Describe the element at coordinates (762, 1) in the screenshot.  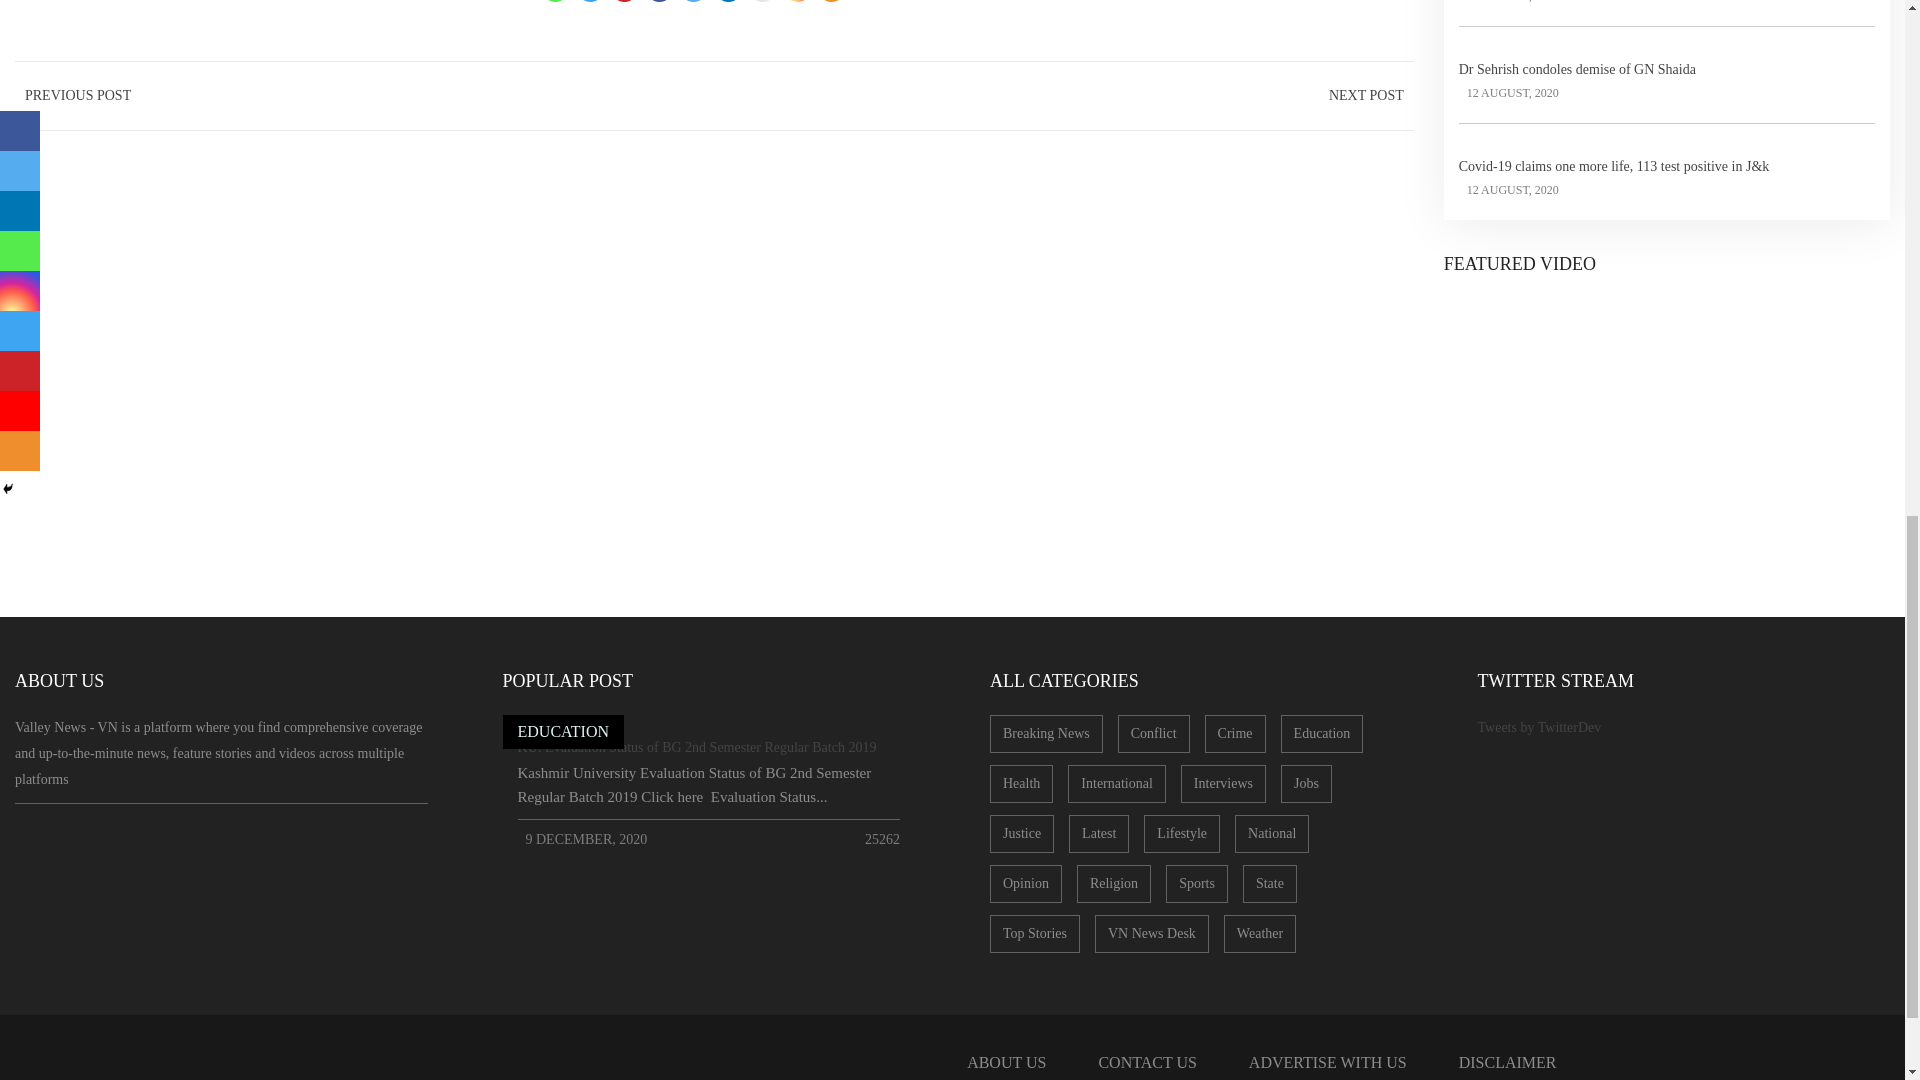
I see `Google Gmail` at that location.